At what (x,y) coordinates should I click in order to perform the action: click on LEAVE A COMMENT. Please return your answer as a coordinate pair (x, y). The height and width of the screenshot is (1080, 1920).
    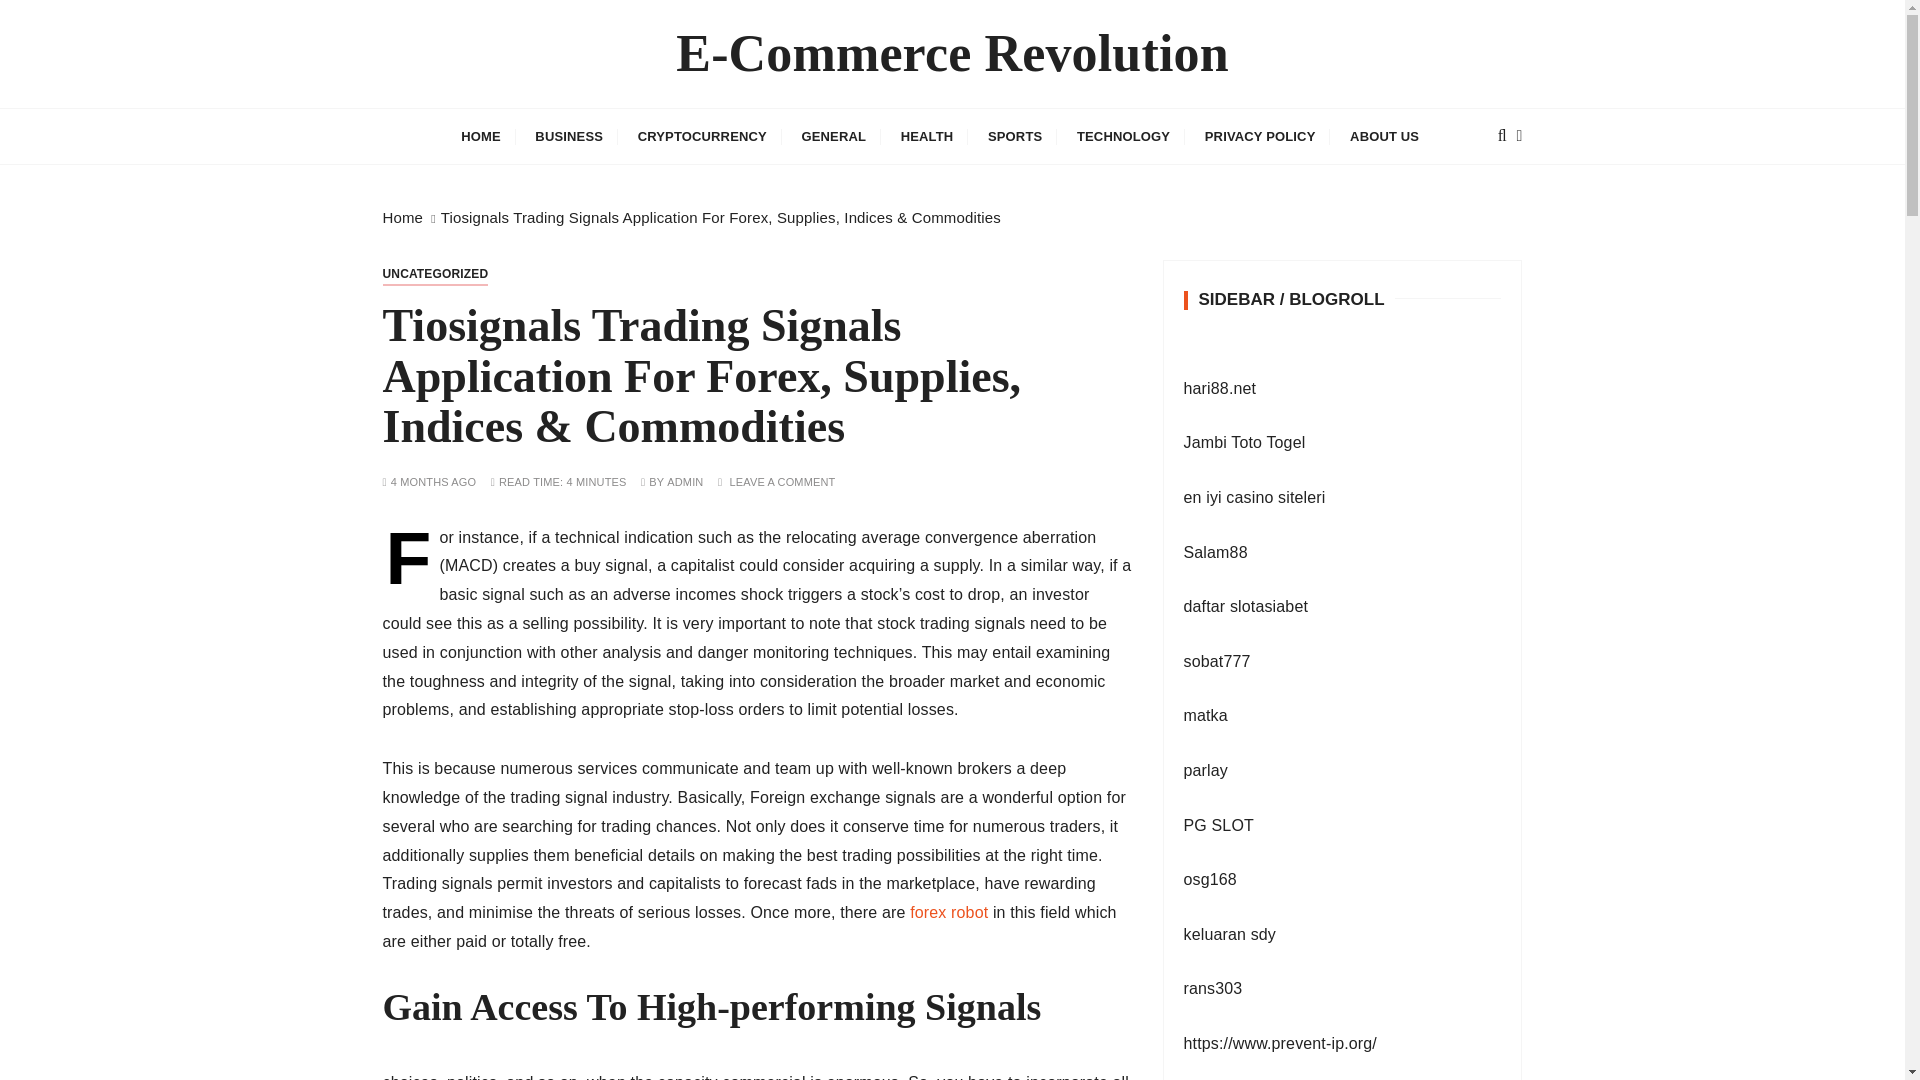
    Looking at the image, I should click on (782, 482).